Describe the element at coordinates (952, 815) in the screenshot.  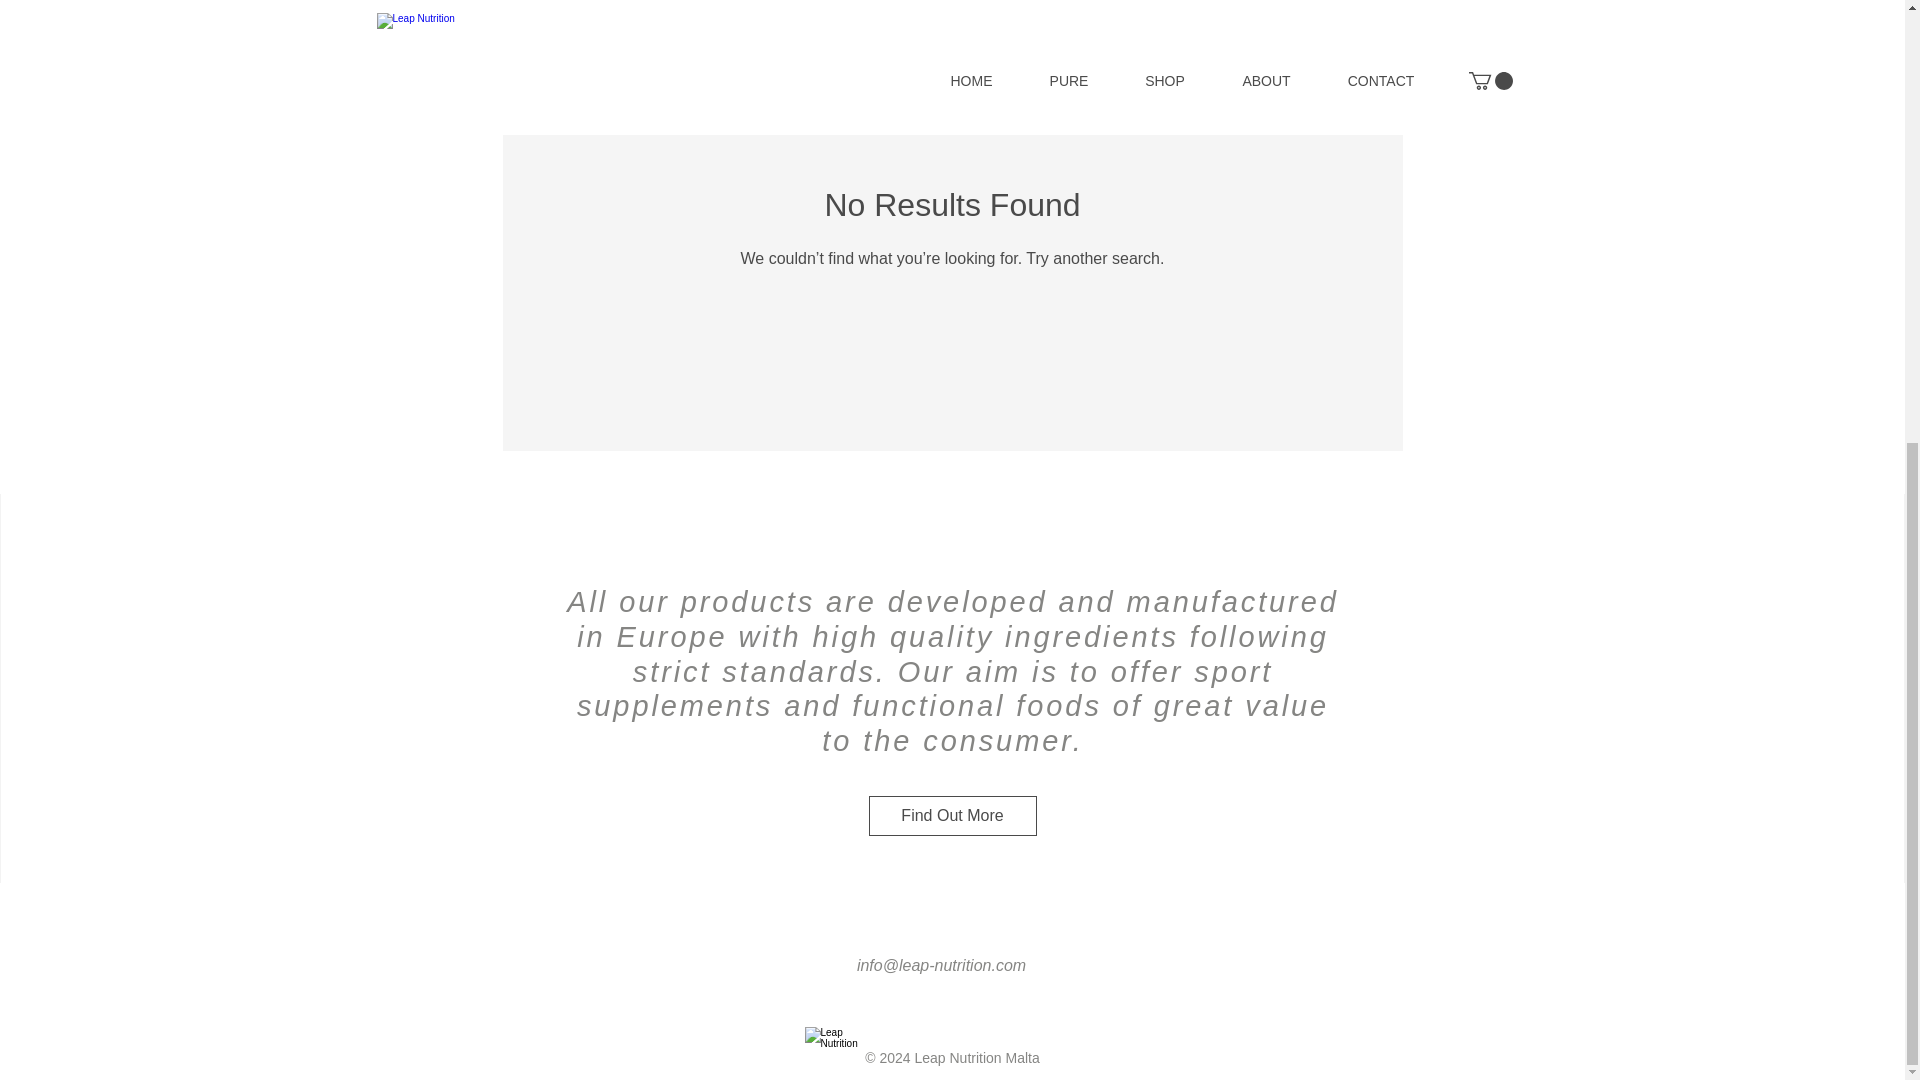
I see `Find Out More` at that location.